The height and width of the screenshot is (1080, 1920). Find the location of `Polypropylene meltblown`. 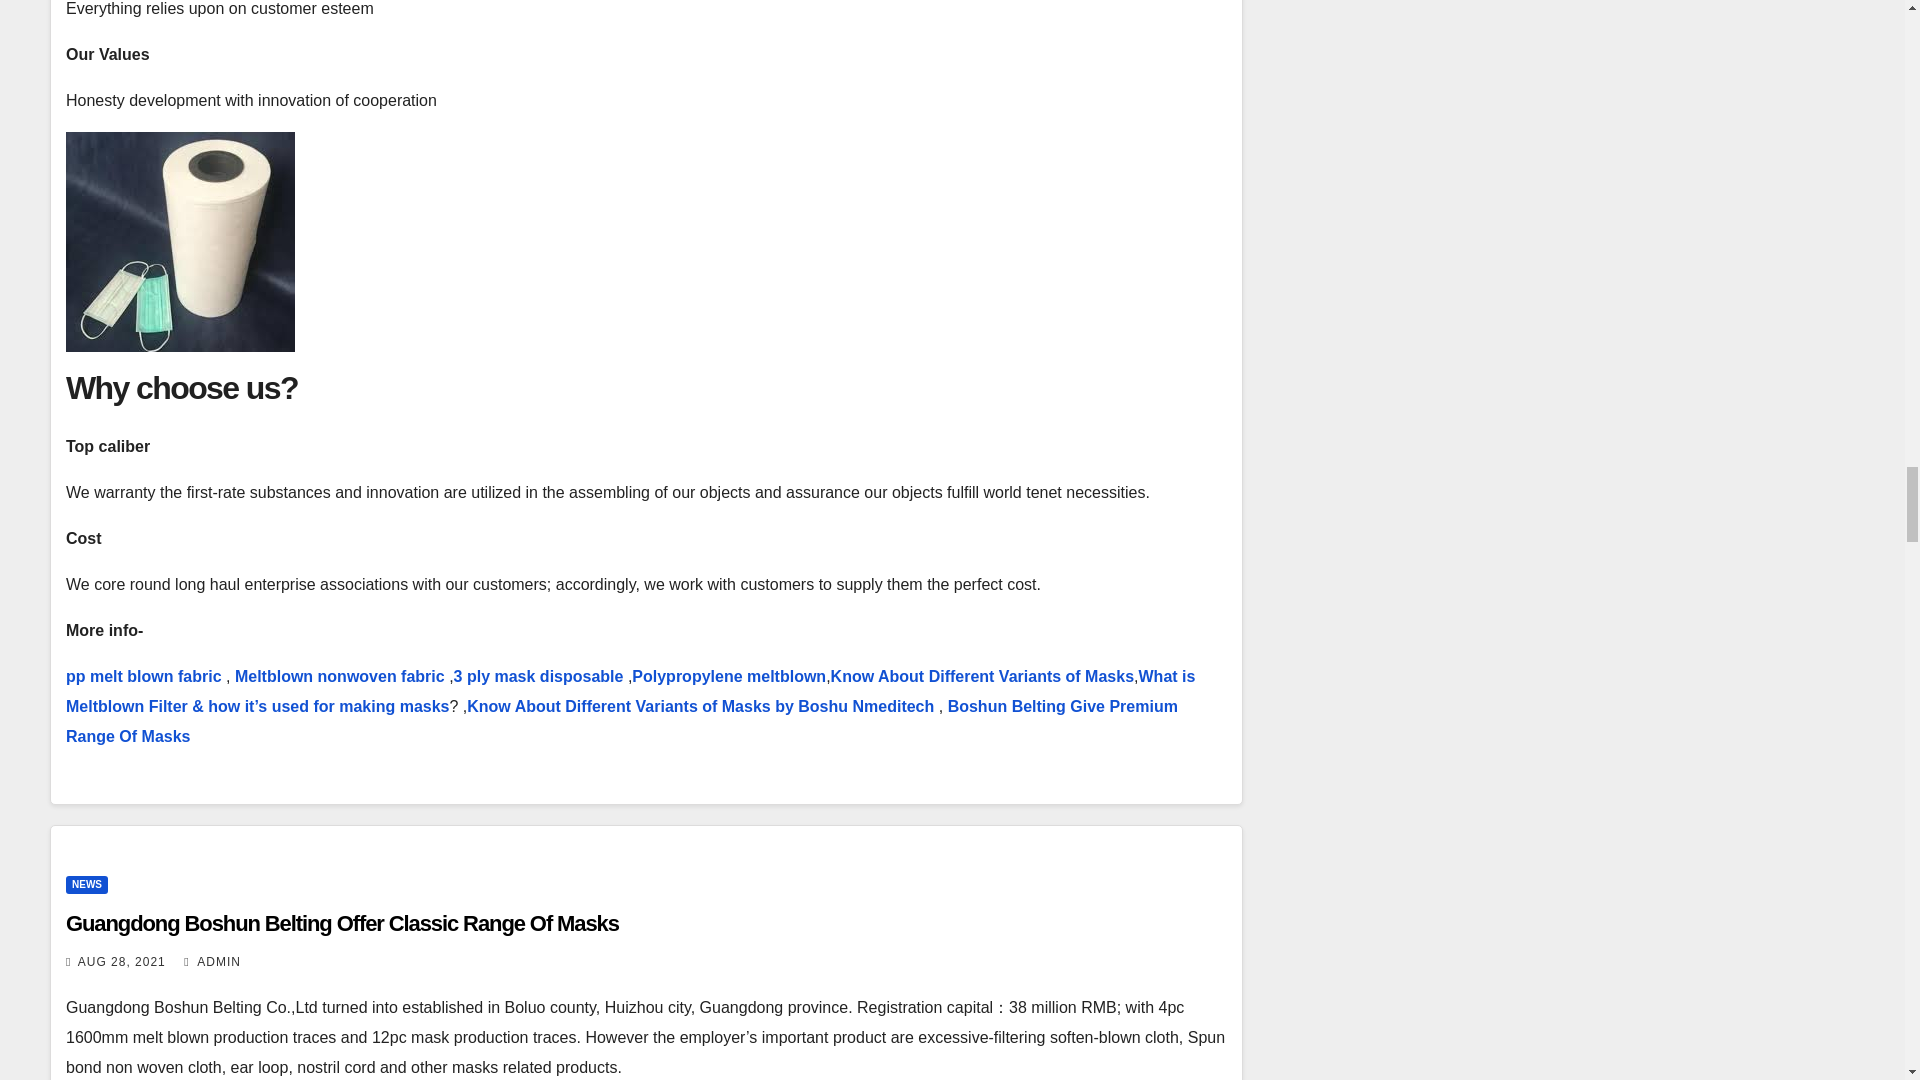

Polypropylene meltblown is located at coordinates (728, 676).